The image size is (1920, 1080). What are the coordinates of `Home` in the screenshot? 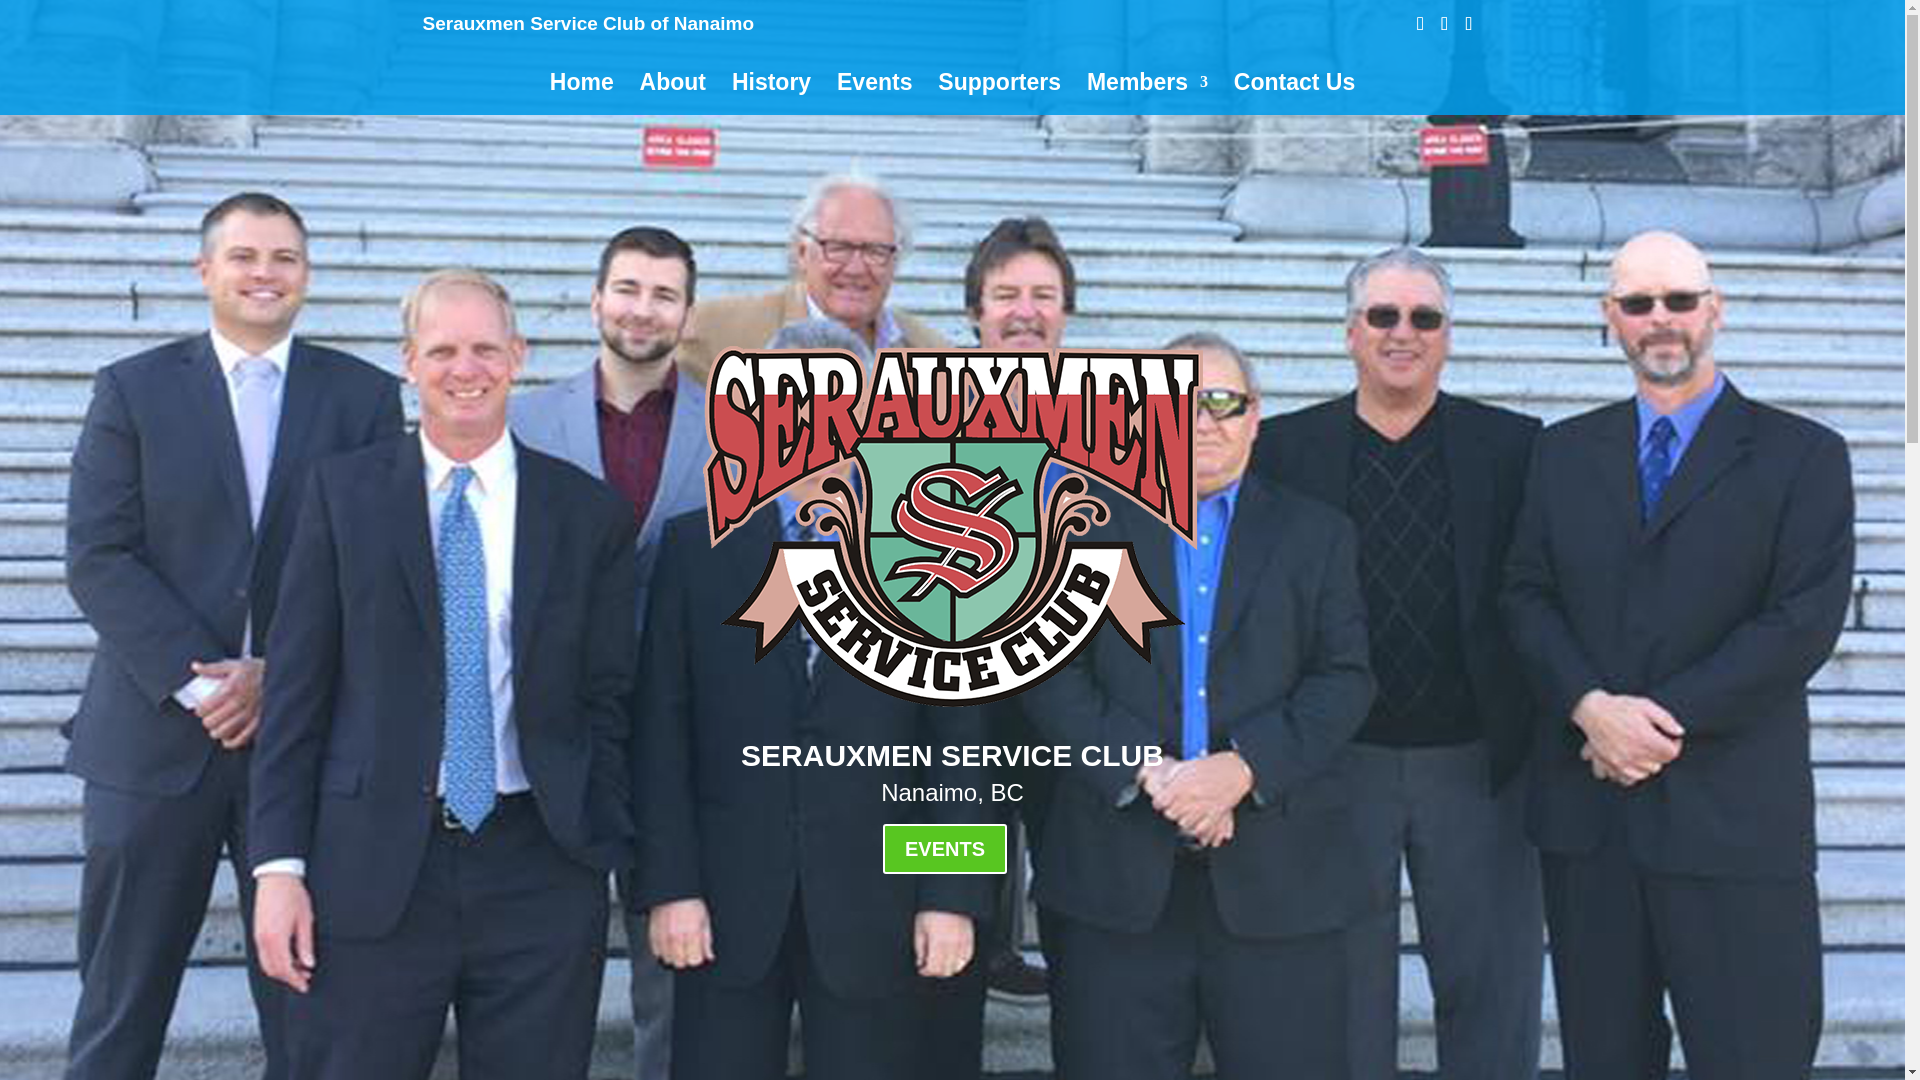 It's located at (582, 94).